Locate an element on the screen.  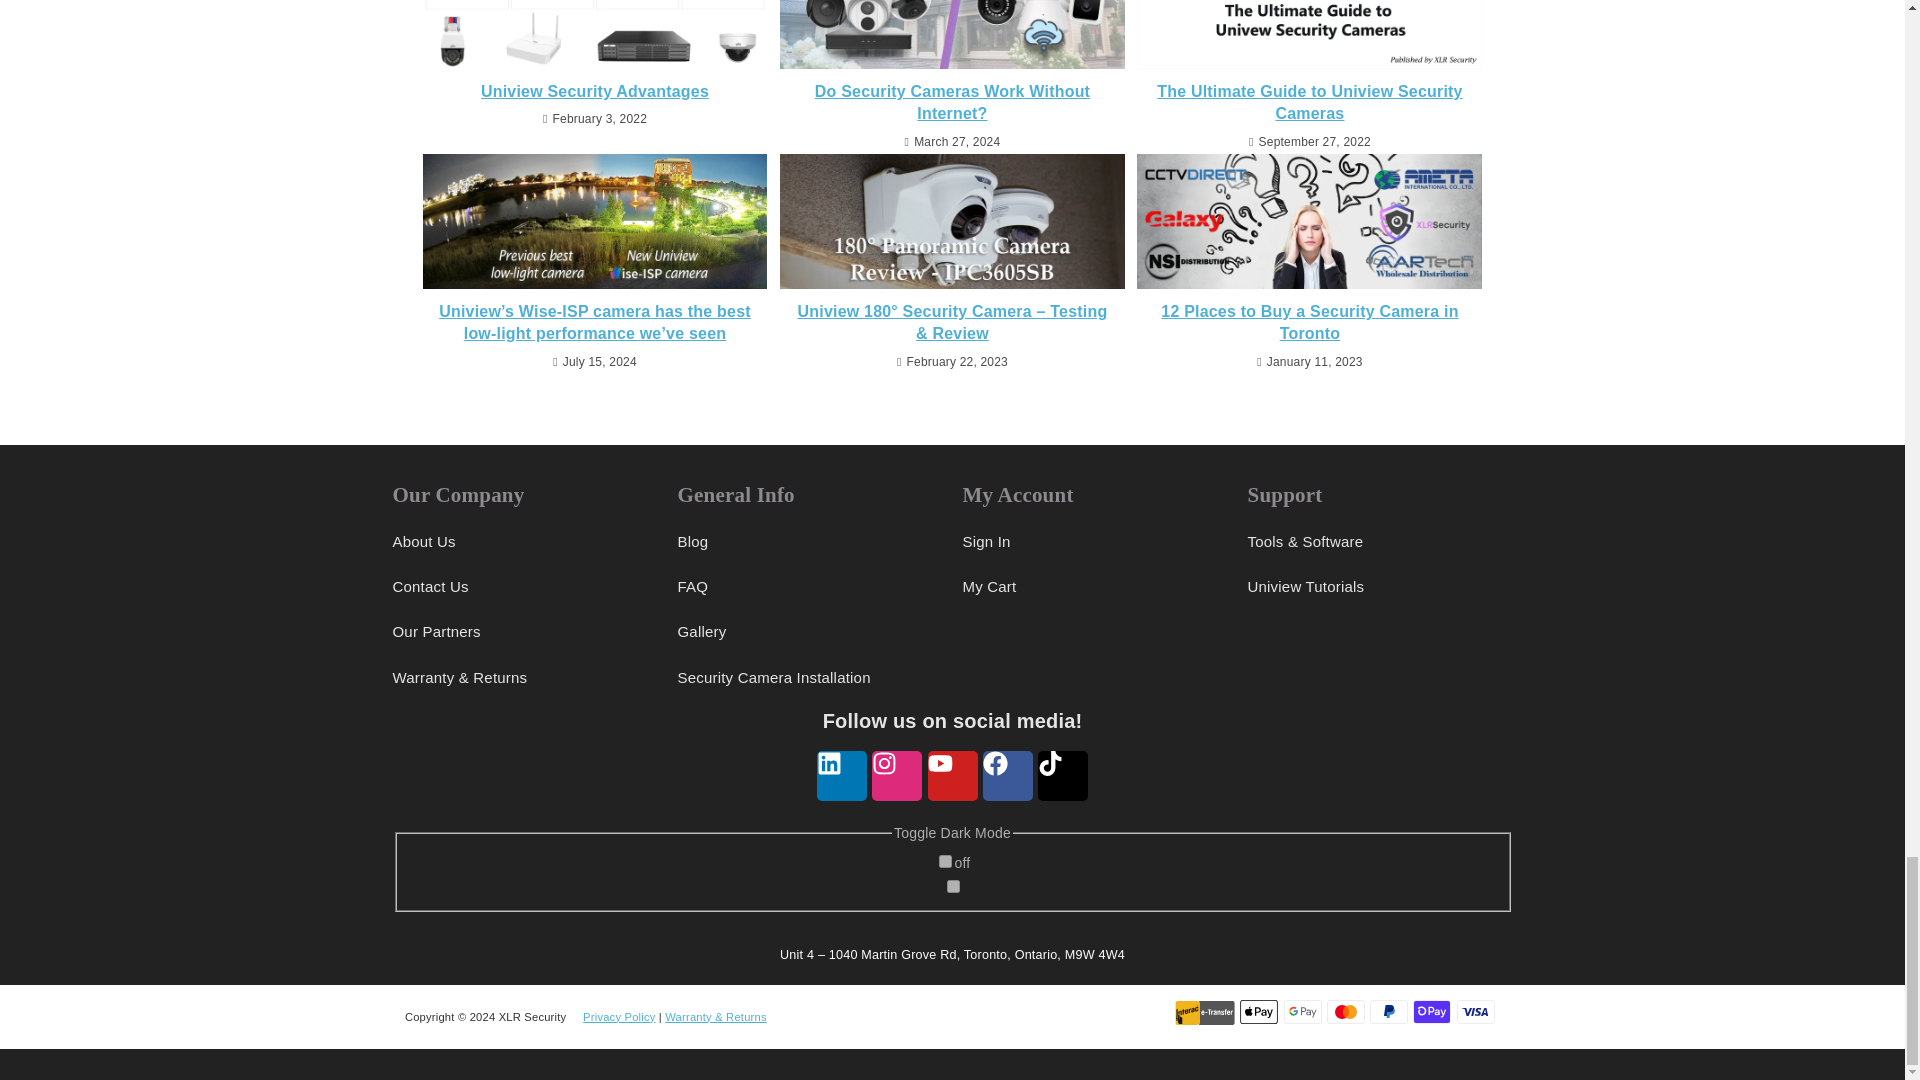
Apple Pay is located at coordinates (1259, 1012).